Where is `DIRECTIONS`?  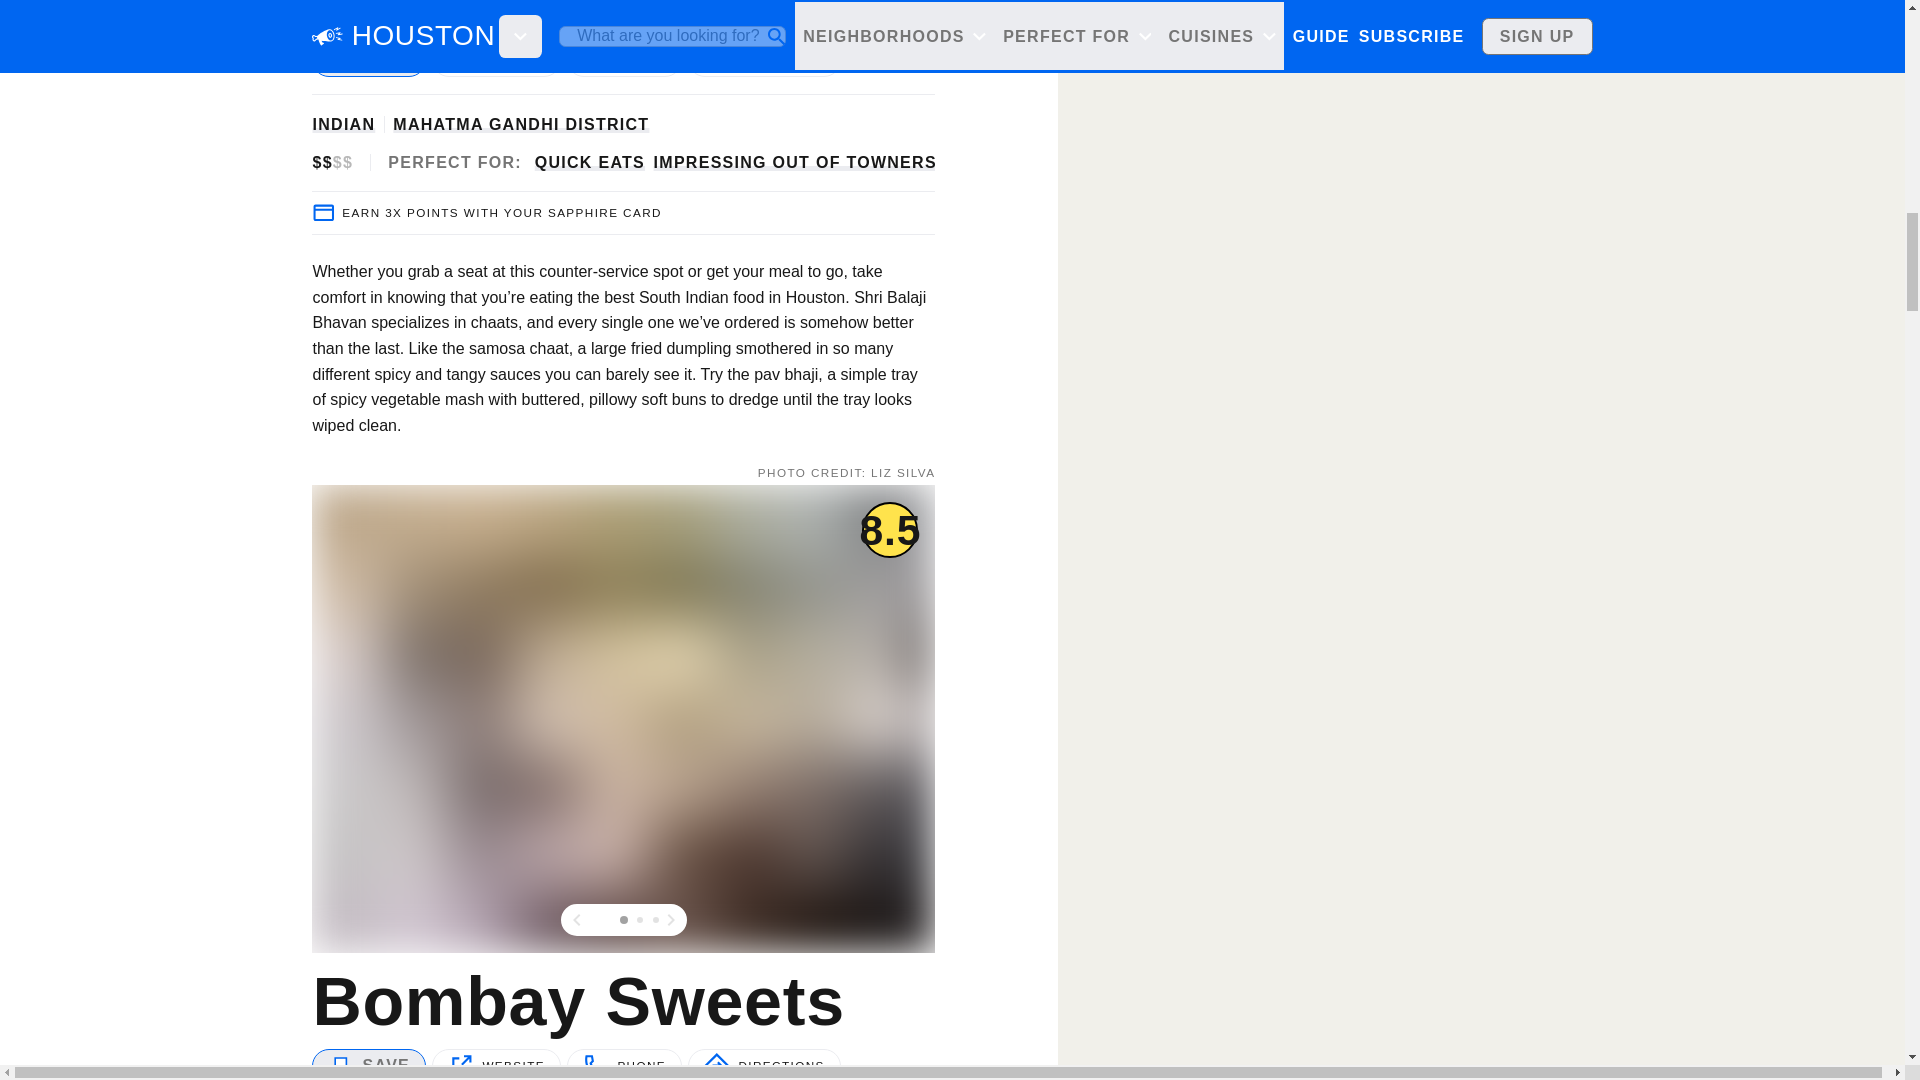
DIRECTIONS is located at coordinates (764, 60).